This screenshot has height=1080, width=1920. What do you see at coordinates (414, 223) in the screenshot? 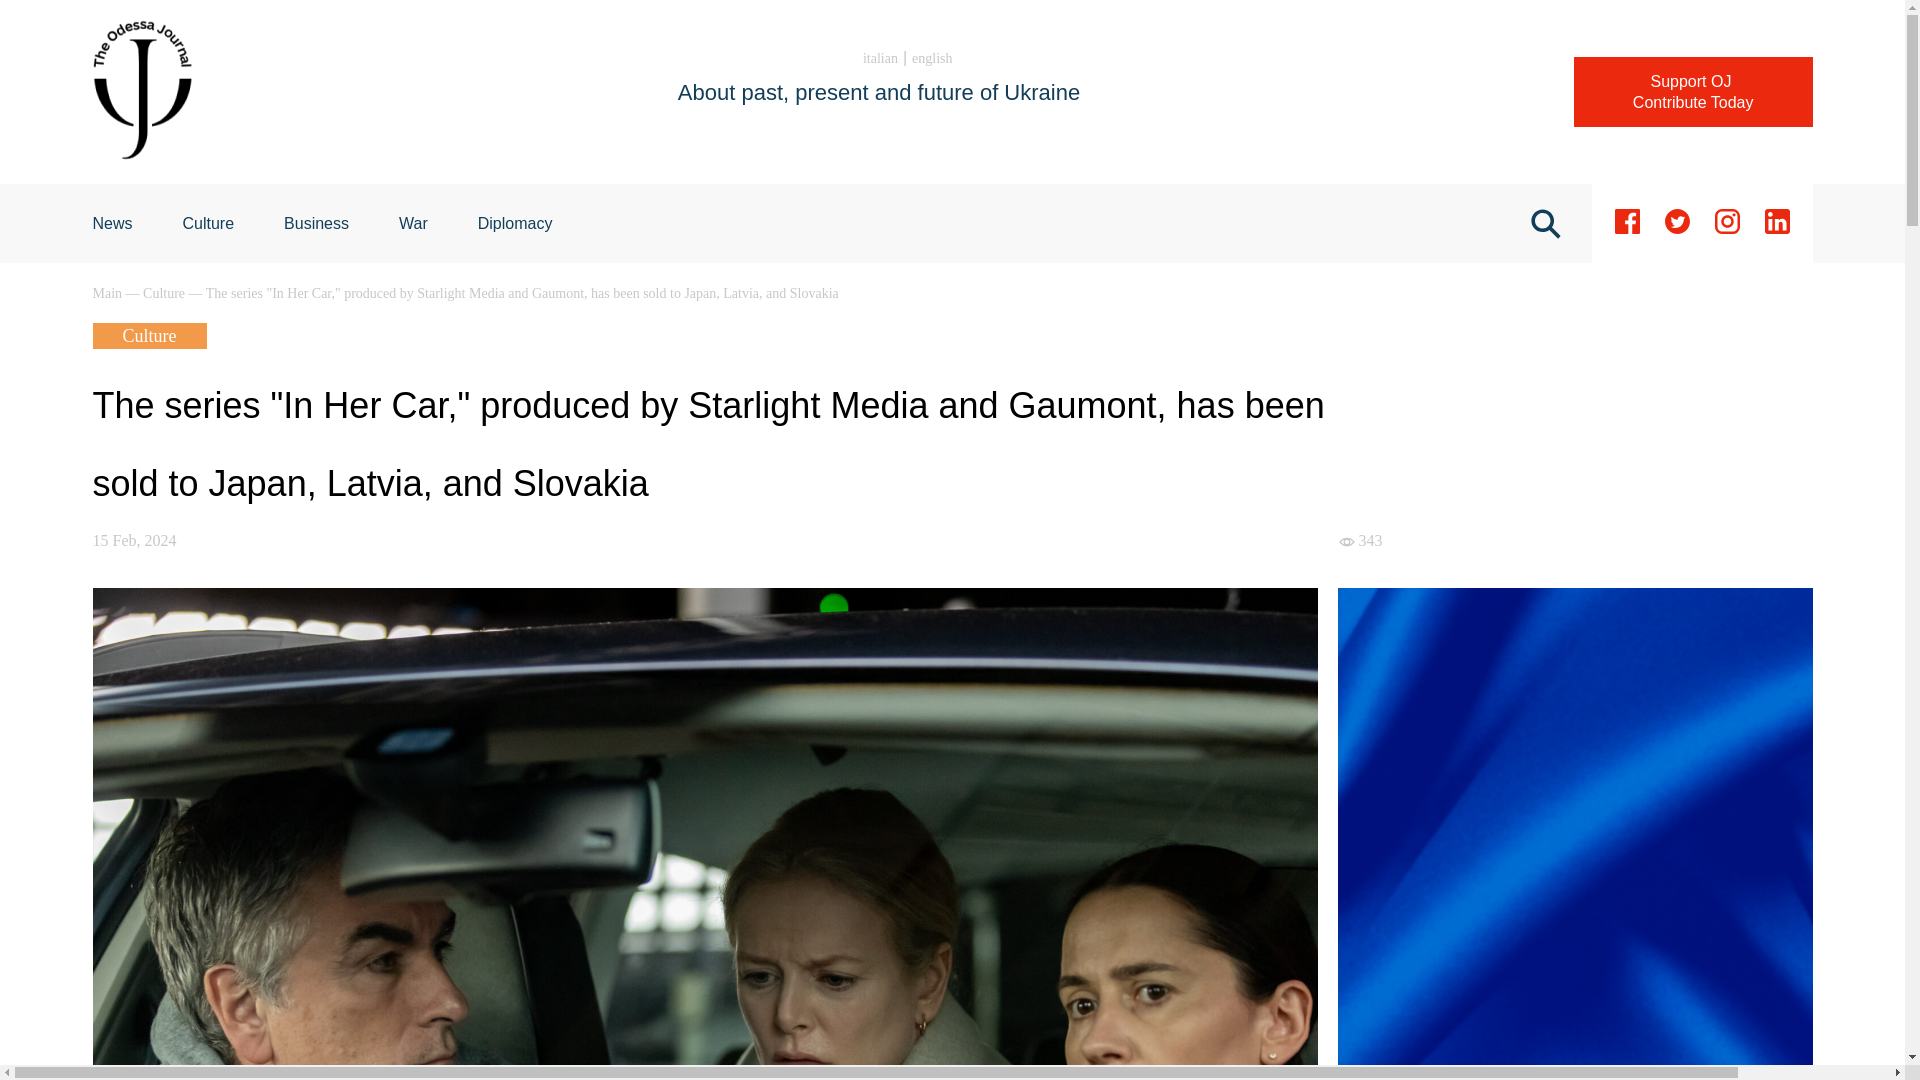
I see `War` at bounding box center [414, 223].